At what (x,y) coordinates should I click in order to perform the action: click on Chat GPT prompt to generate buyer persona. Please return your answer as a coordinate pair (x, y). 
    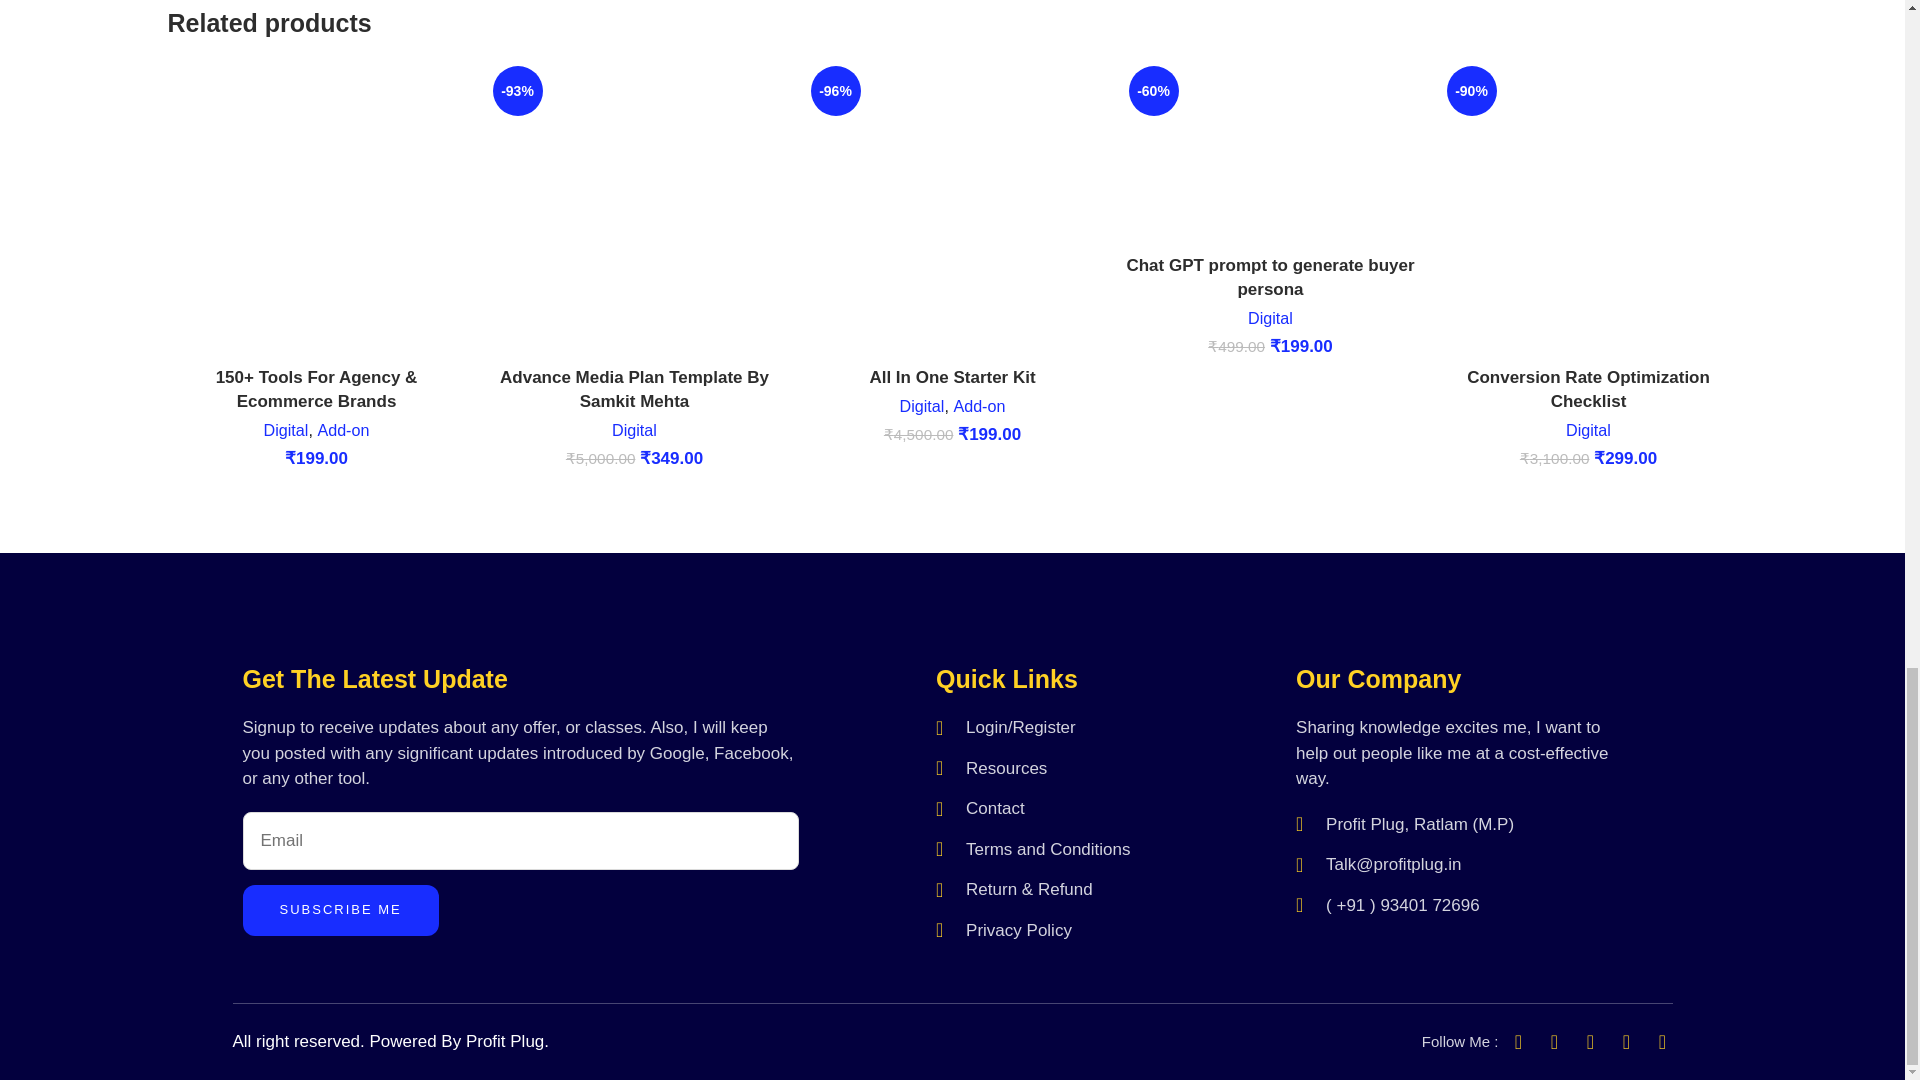
    Looking at the image, I should click on (1269, 277).